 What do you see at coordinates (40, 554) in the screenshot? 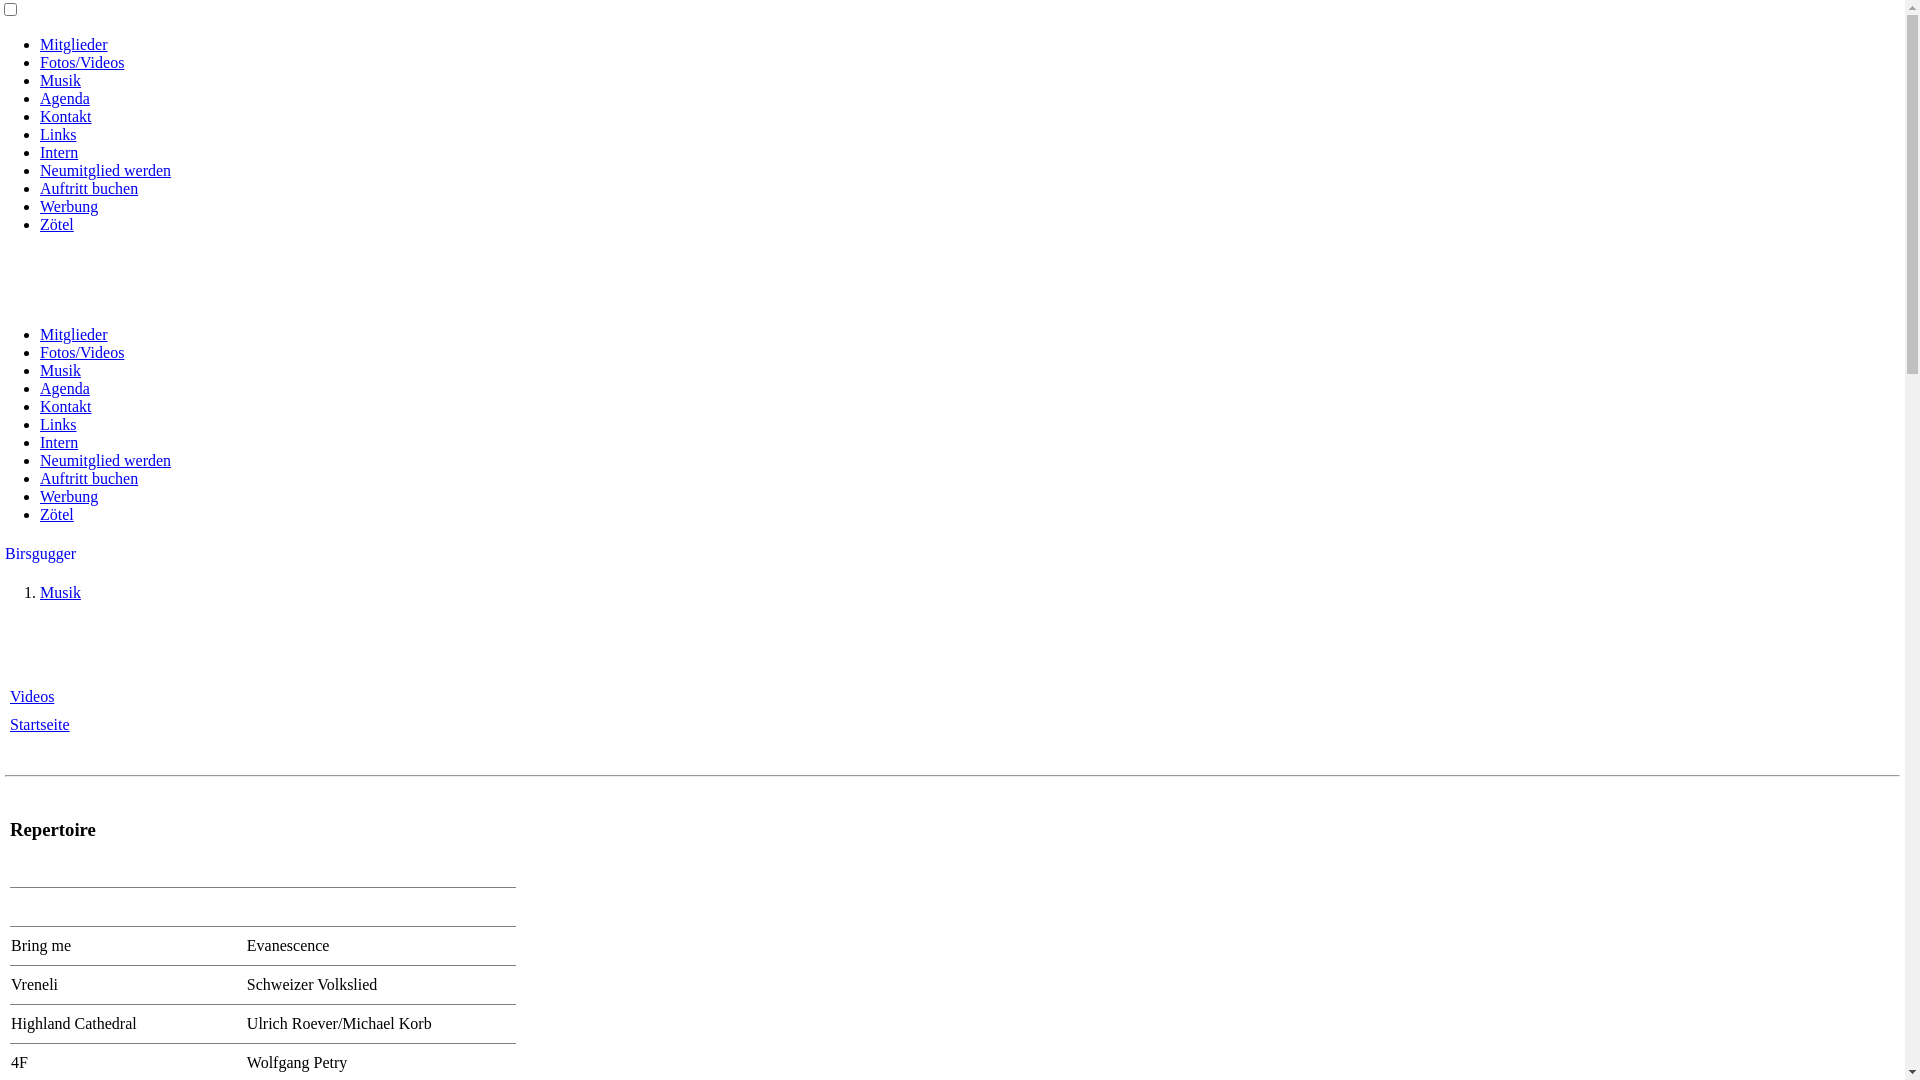
I see `Birsgugger` at bounding box center [40, 554].